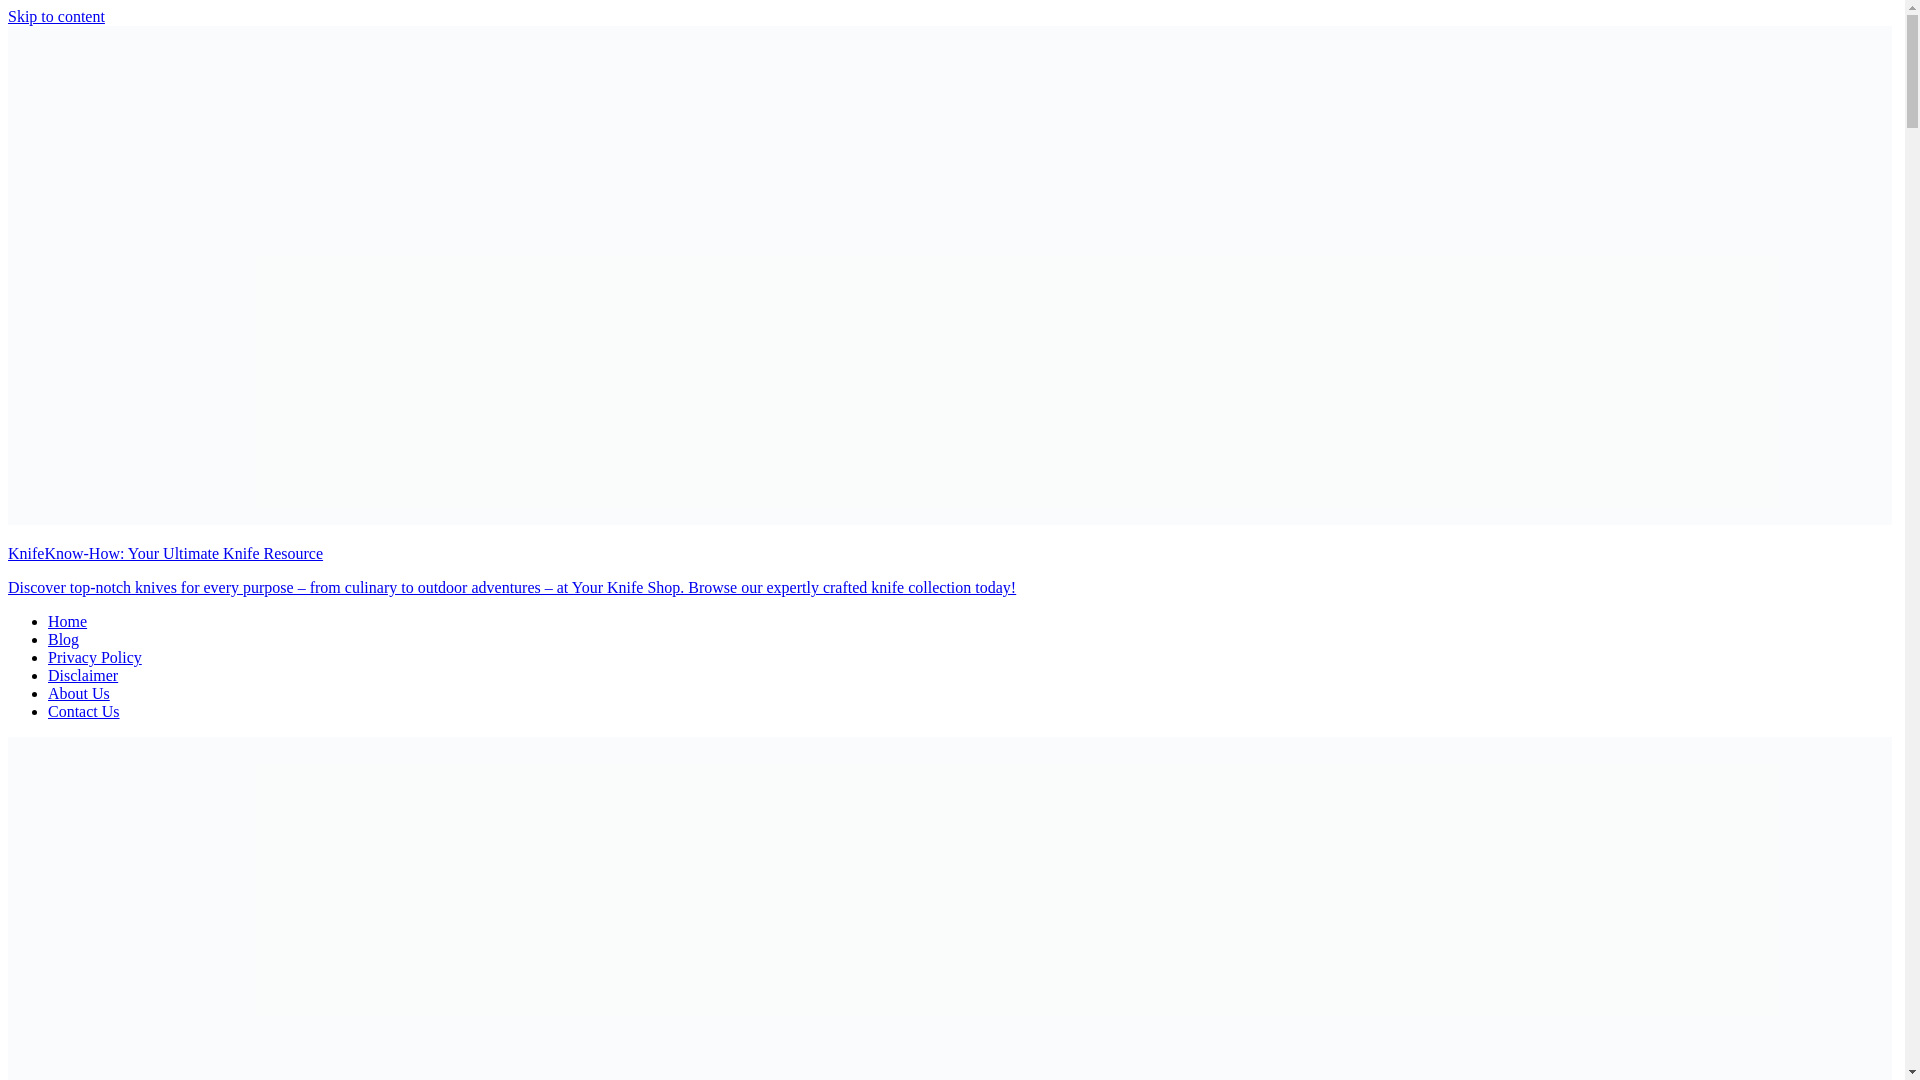 This screenshot has width=1920, height=1080. Describe the element at coordinates (63, 639) in the screenshot. I see `Blog` at that location.